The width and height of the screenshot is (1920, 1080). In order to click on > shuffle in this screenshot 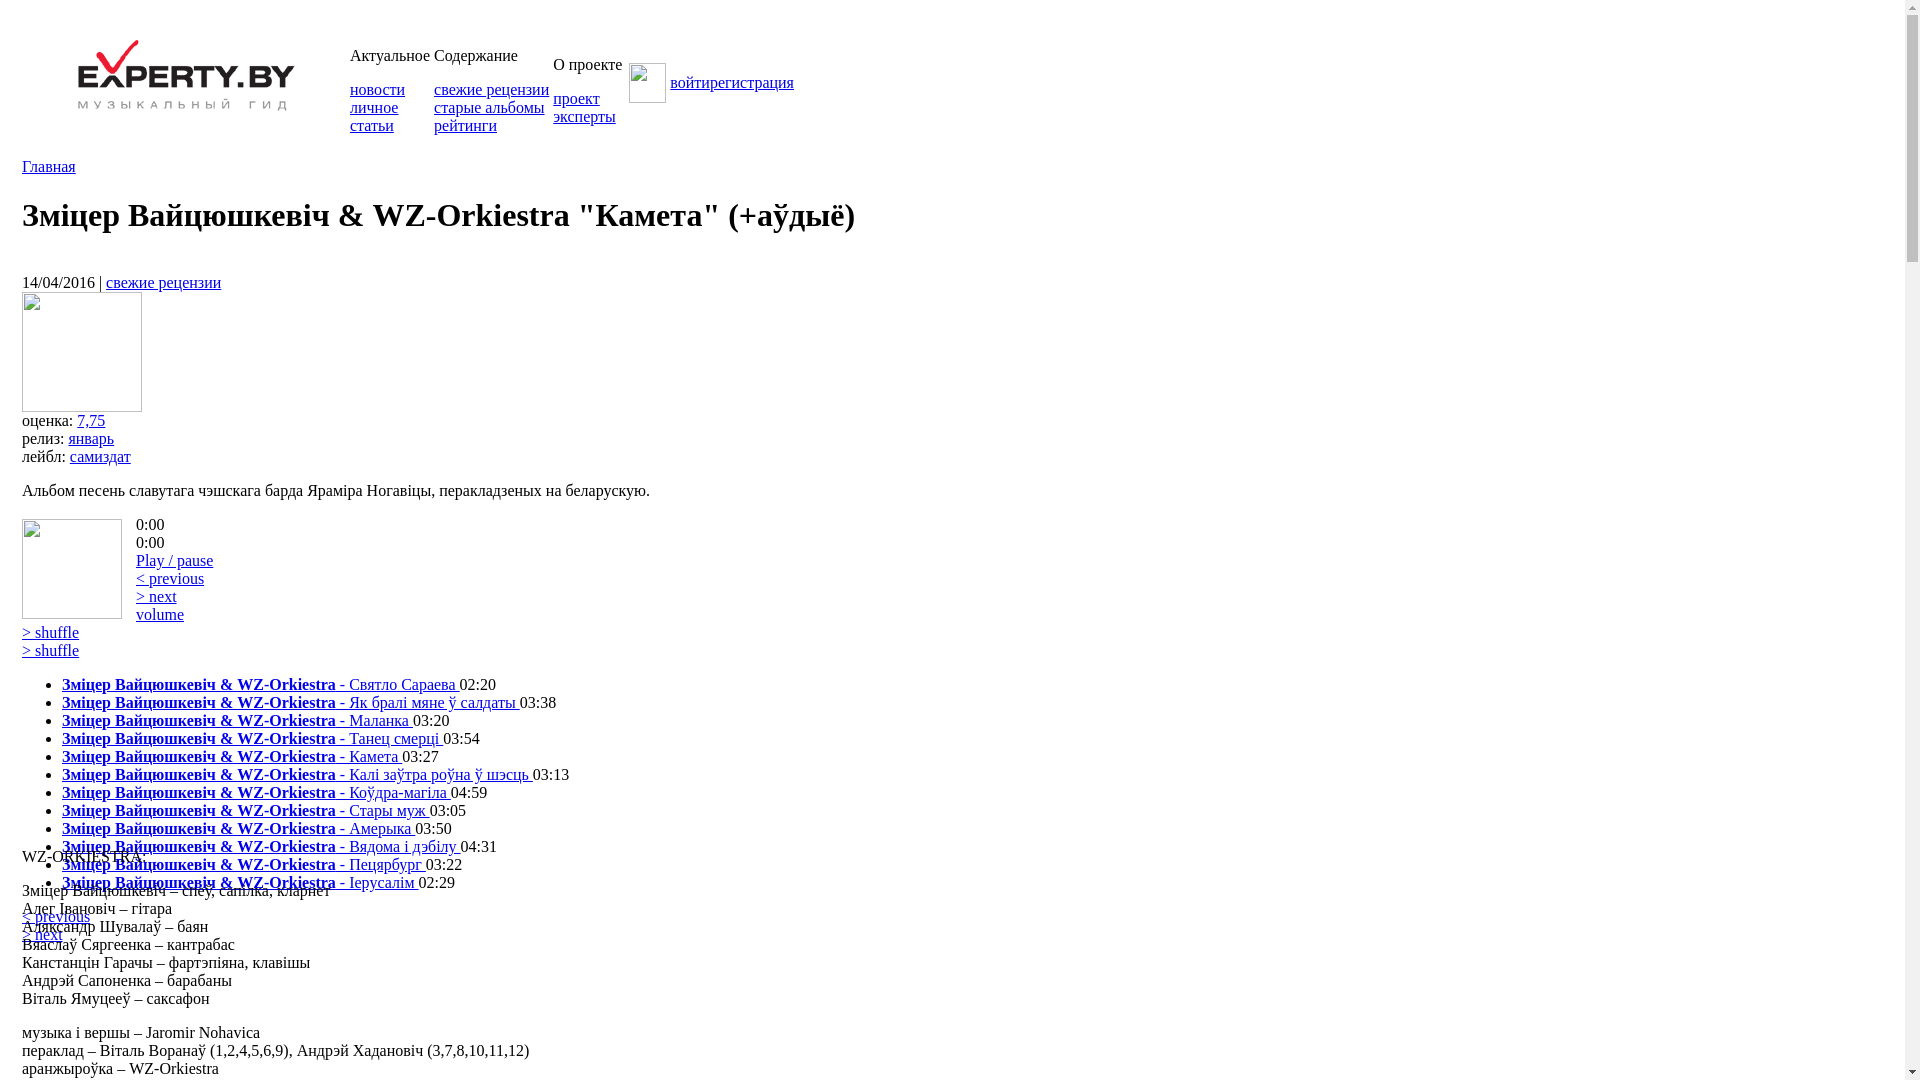, I will do `click(50, 632)`.